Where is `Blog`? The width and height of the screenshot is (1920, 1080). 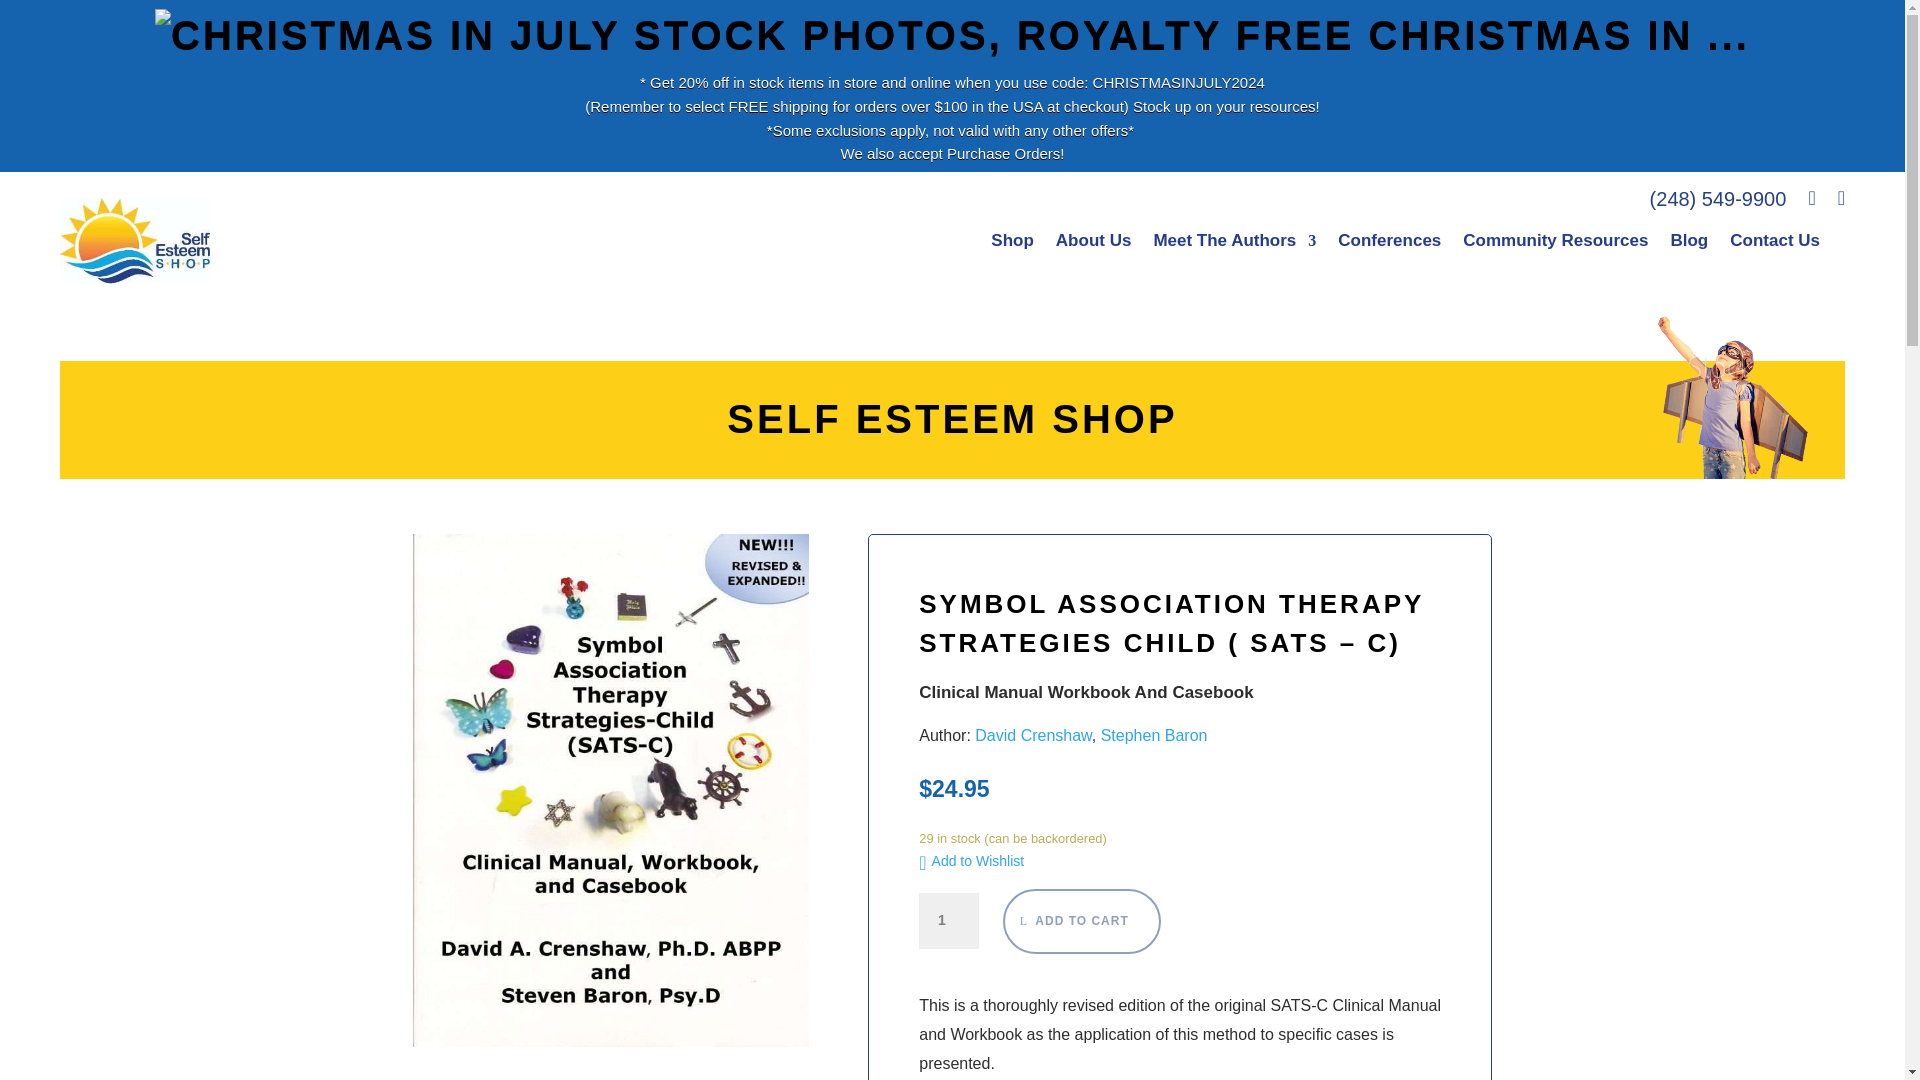
Blog is located at coordinates (1689, 240).